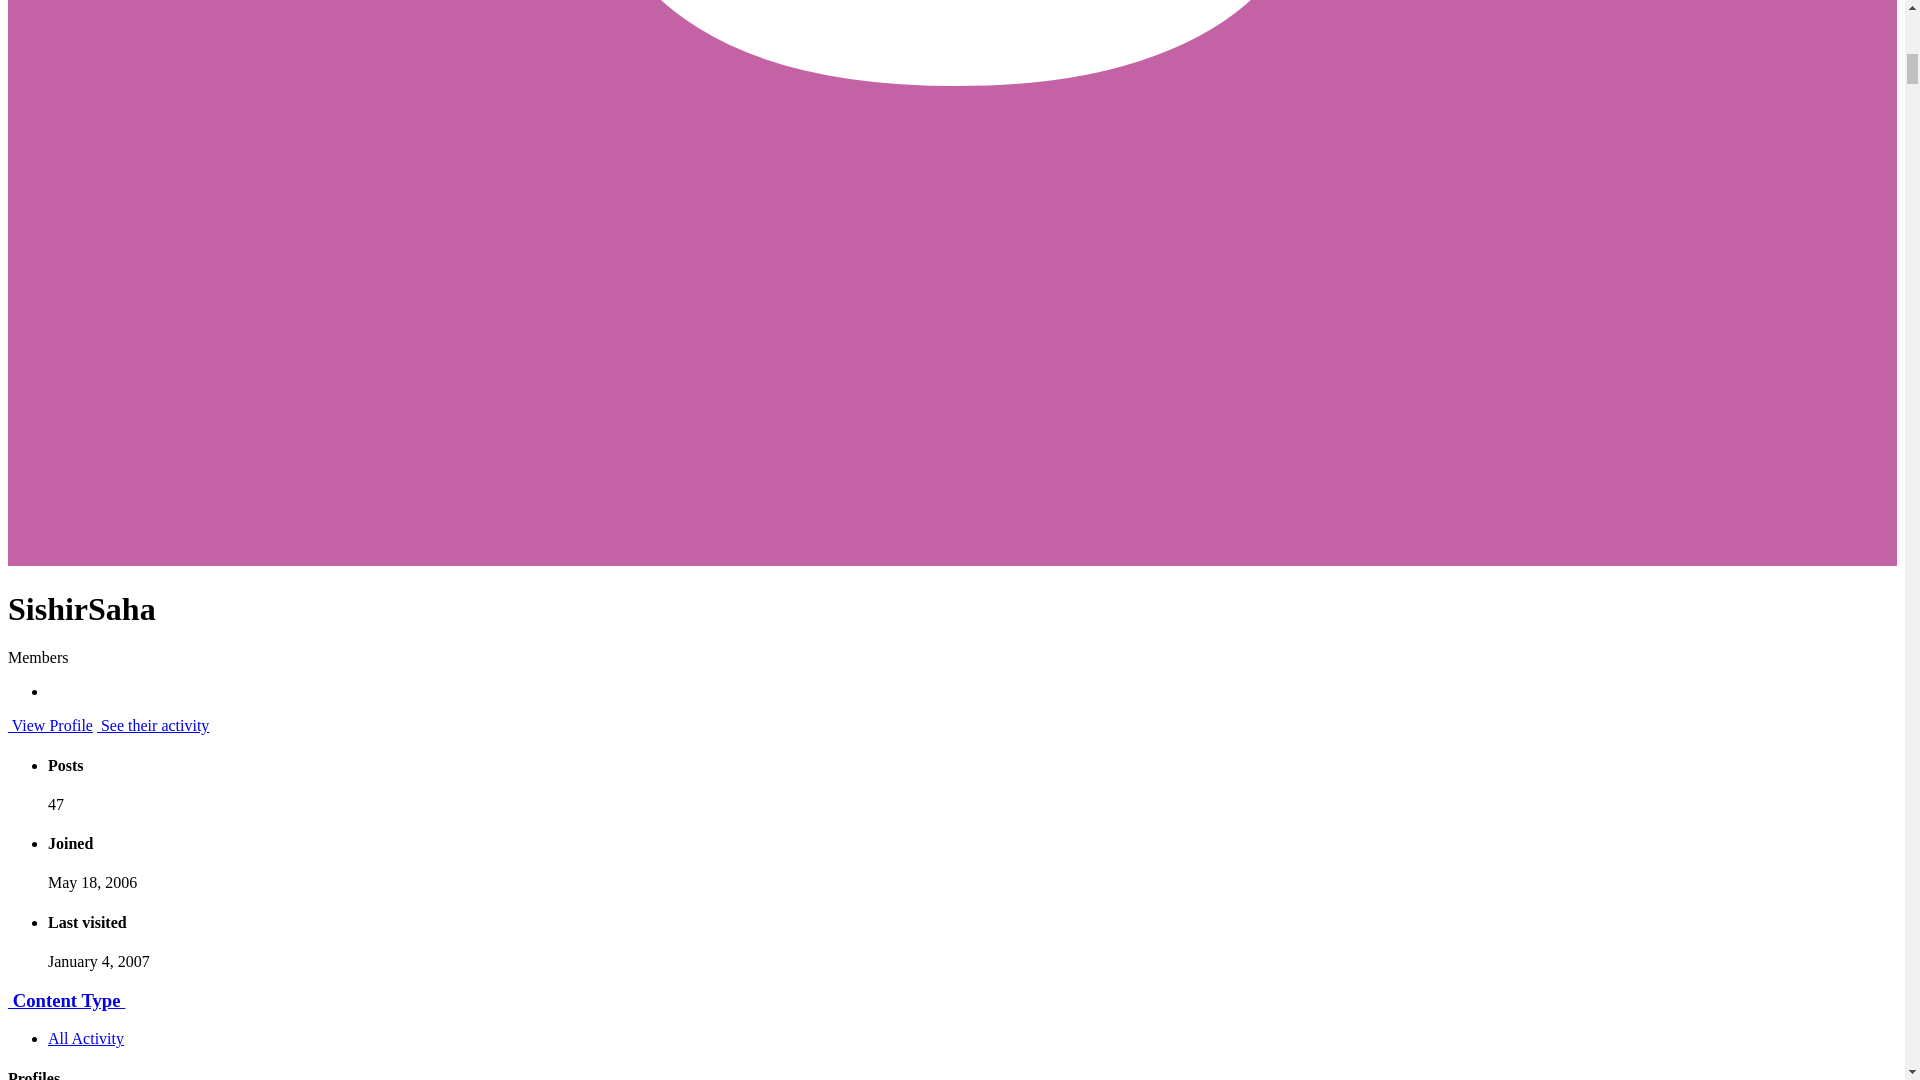 The image size is (1920, 1080). Describe the element at coordinates (86, 1038) in the screenshot. I see `All Activity` at that location.